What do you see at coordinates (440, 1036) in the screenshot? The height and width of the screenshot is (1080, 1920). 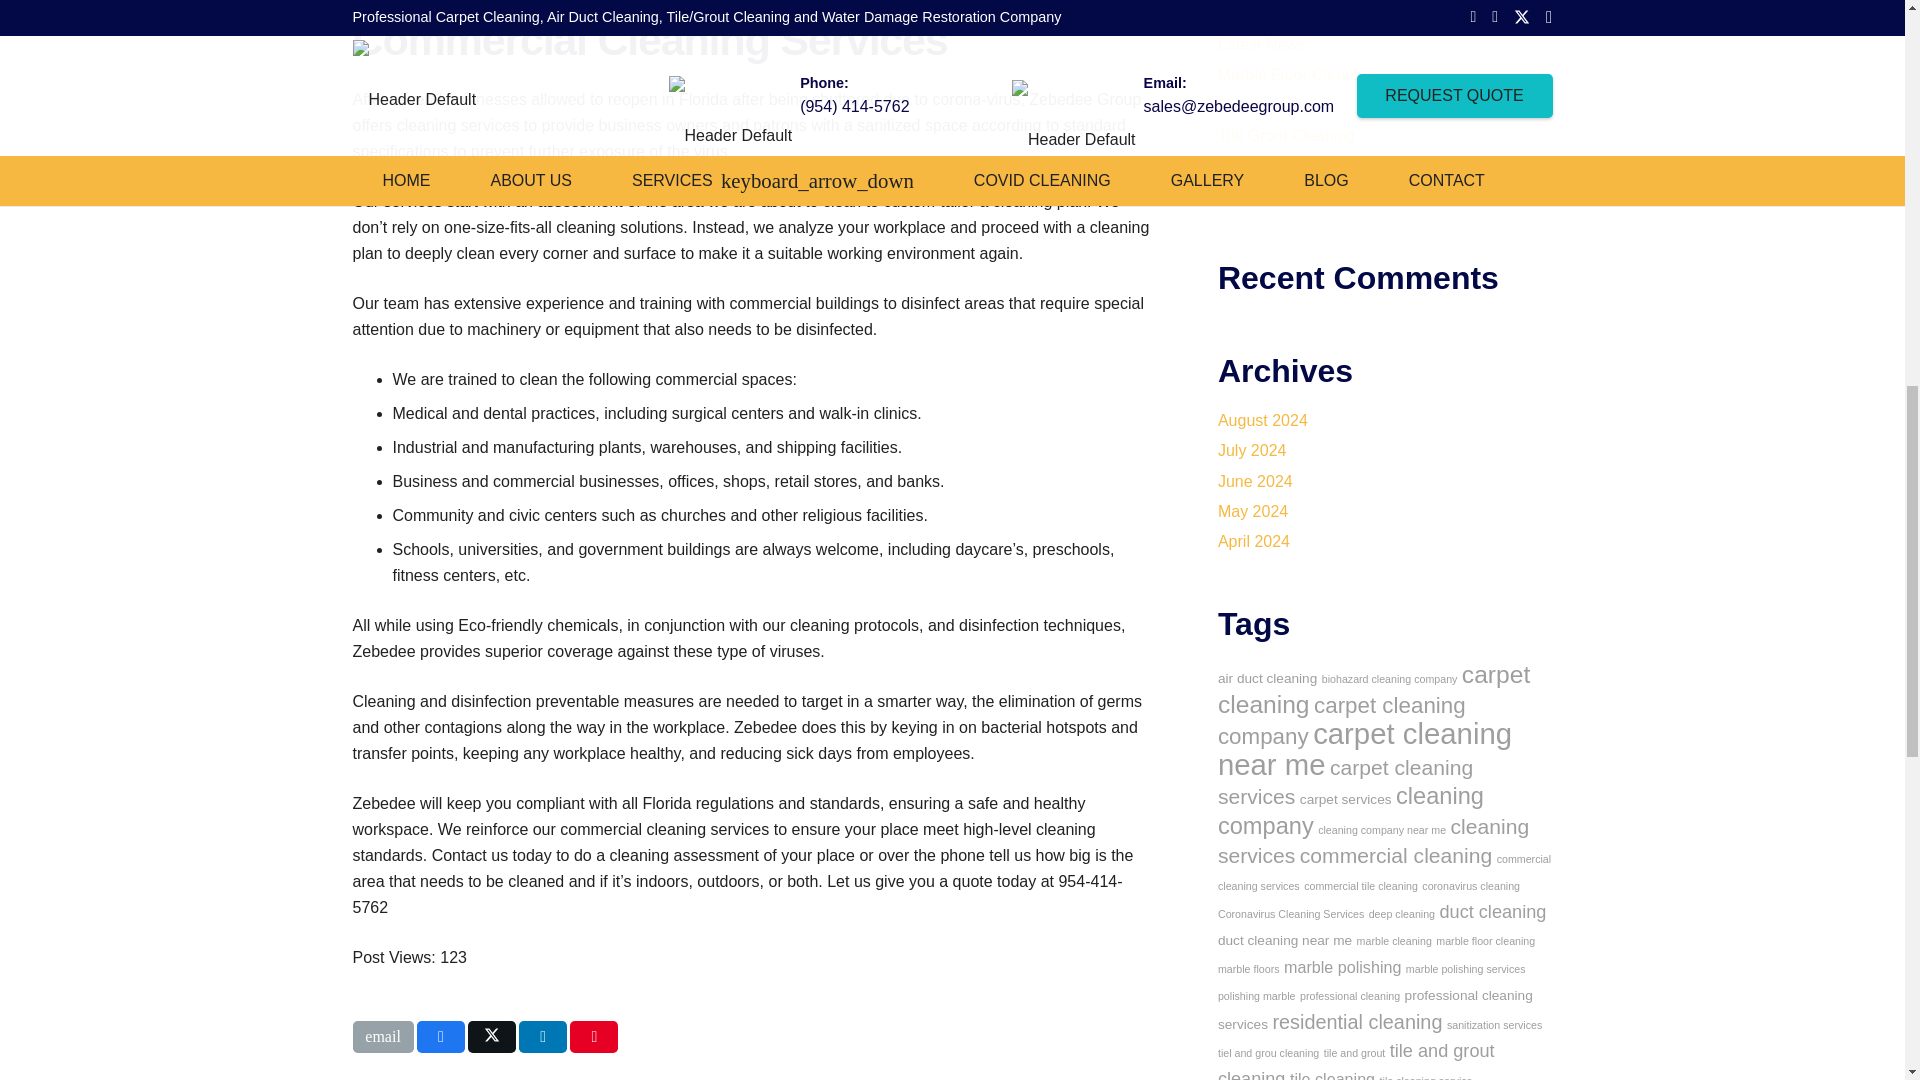 I see `Share this` at bounding box center [440, 1036].